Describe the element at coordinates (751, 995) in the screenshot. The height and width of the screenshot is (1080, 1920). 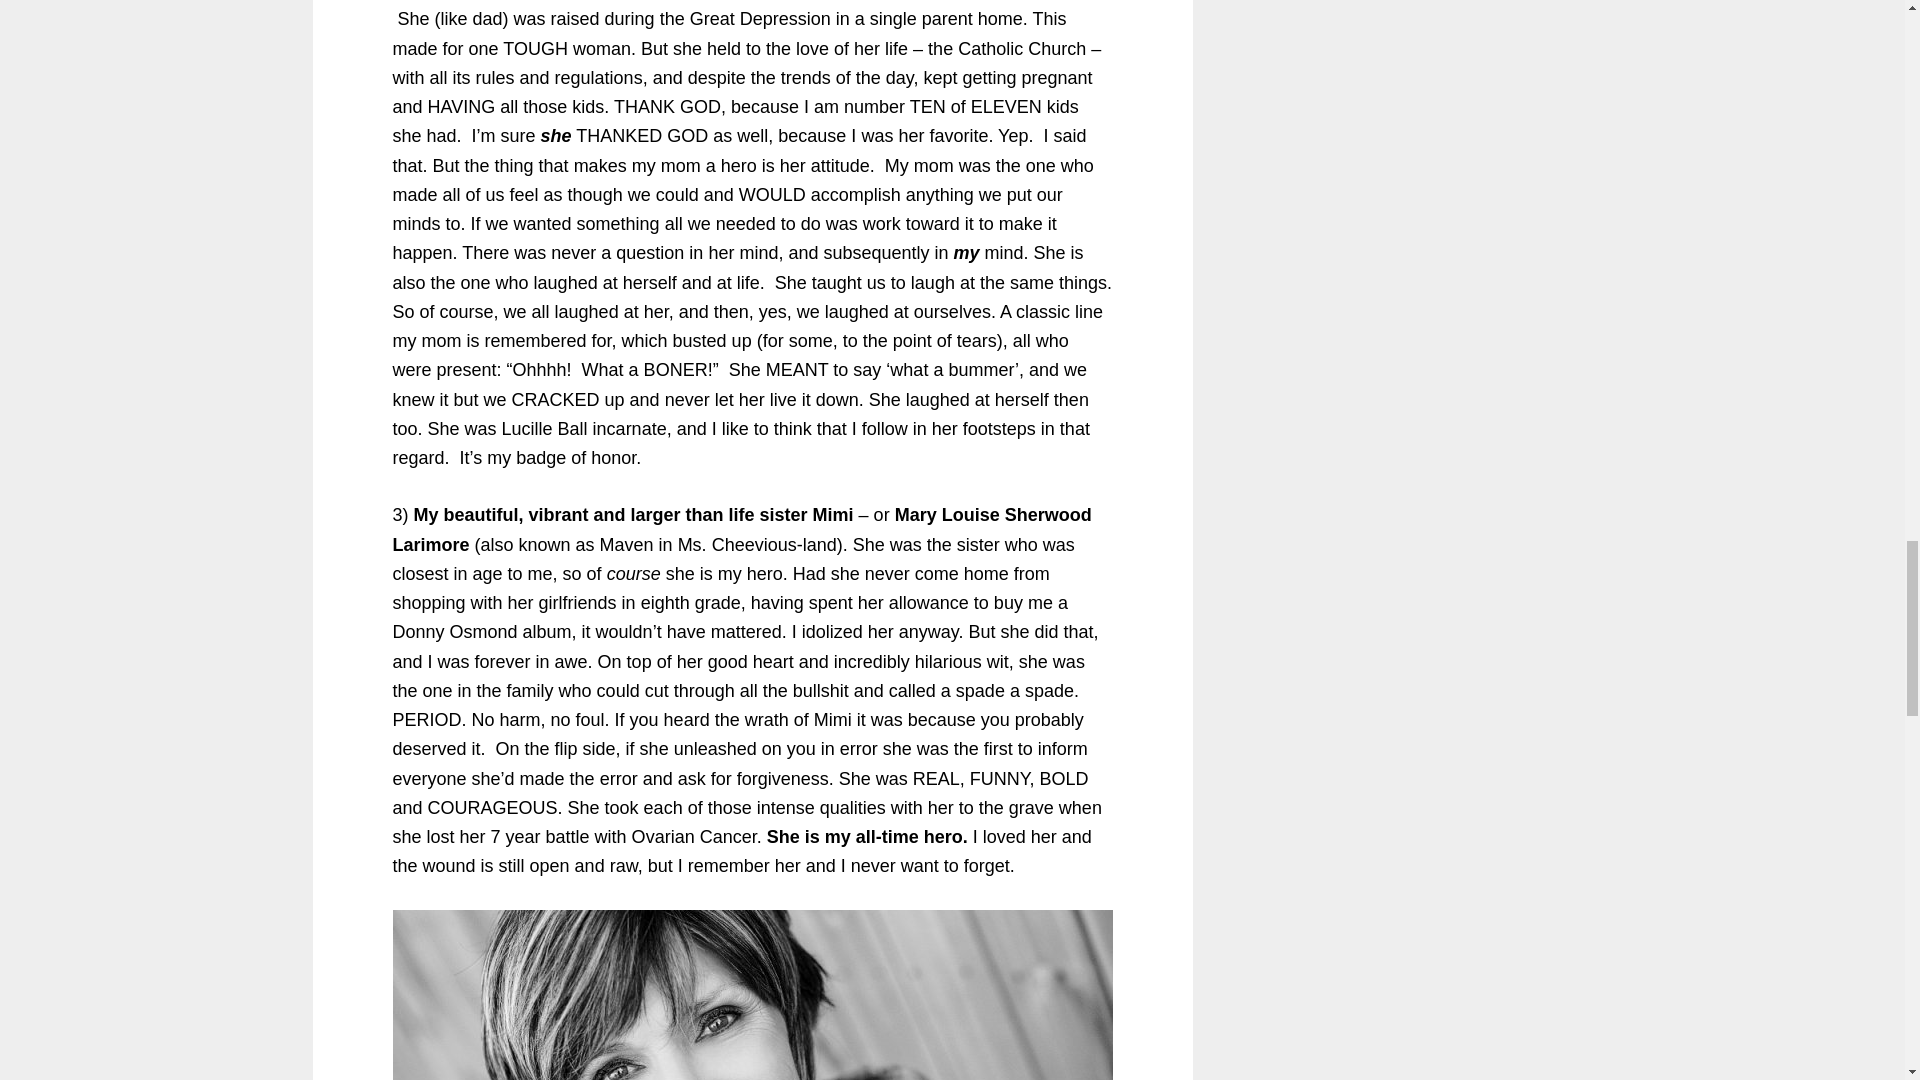
I see `Mimi Sherwood Larimore - a.k.a. Maven` at that location.